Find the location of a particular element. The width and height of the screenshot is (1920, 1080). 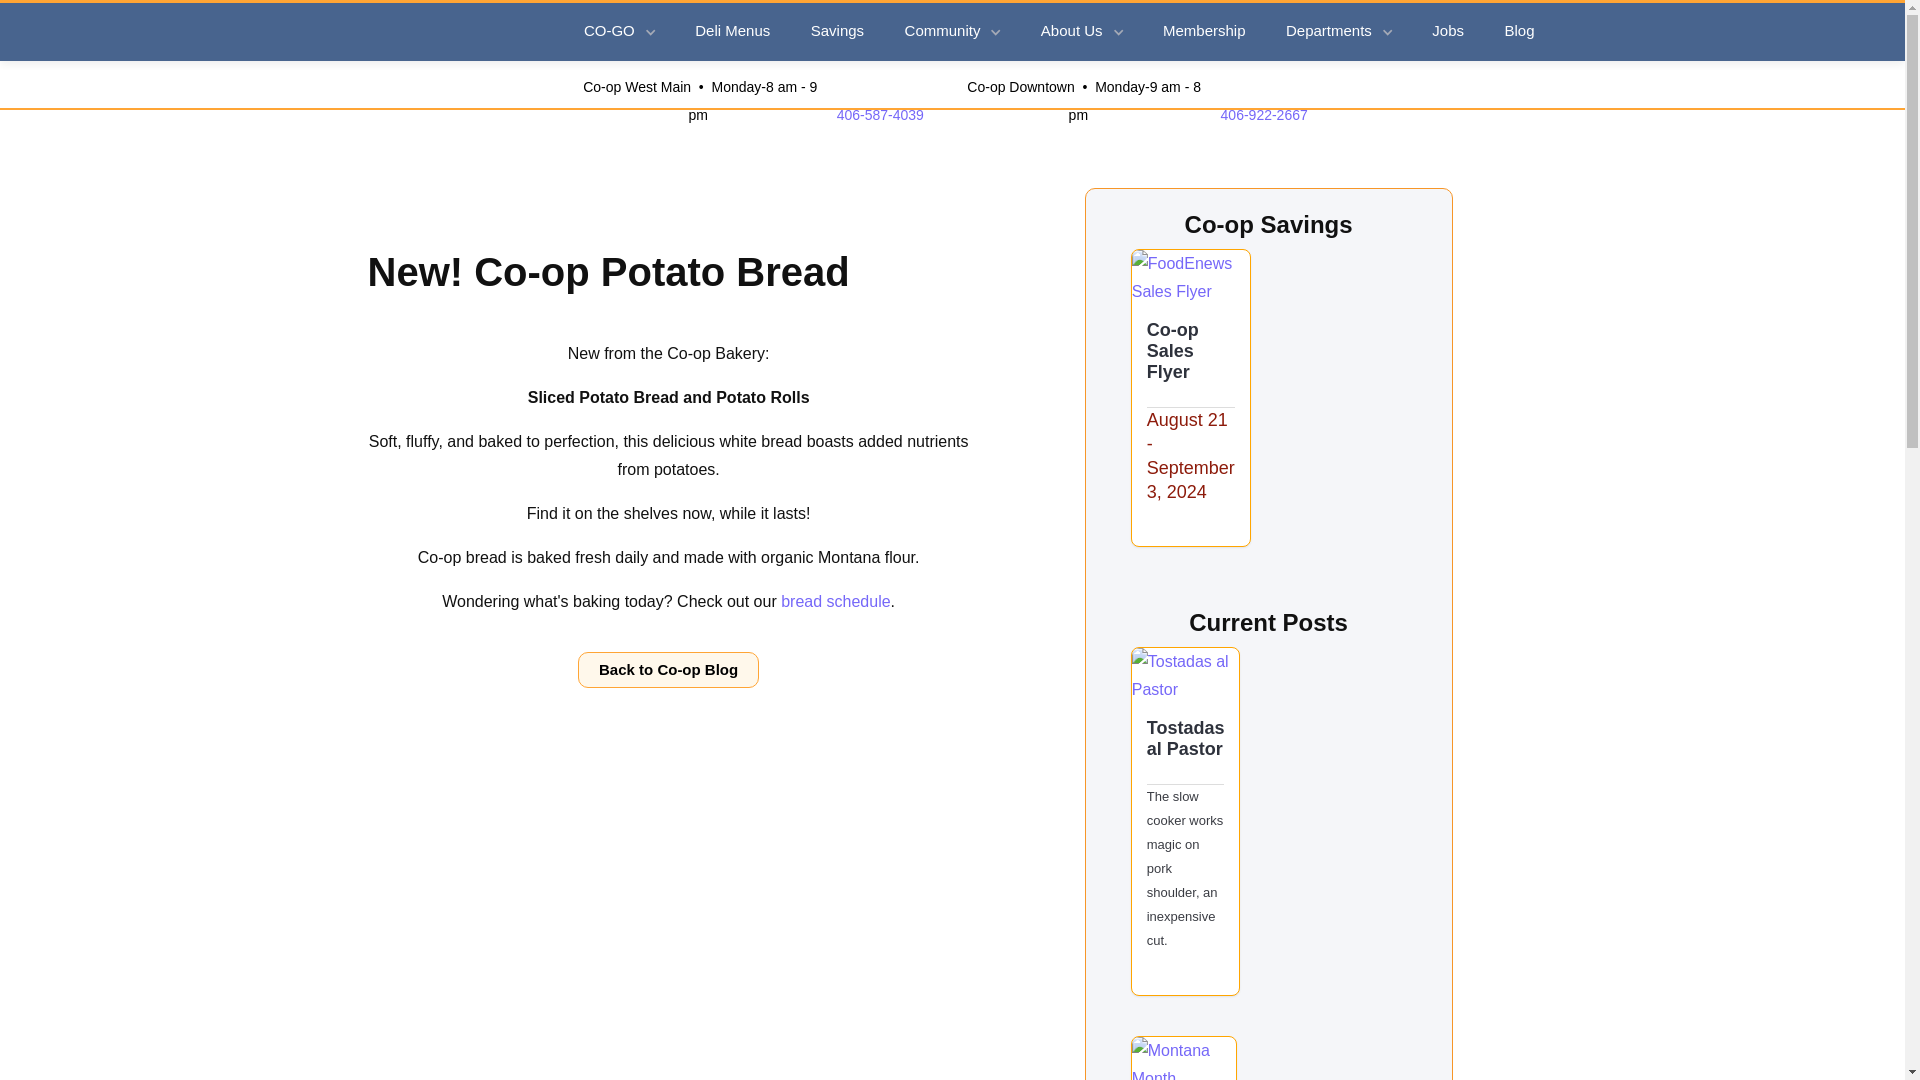

406-587-4039 is located at coordinates (880, 114).